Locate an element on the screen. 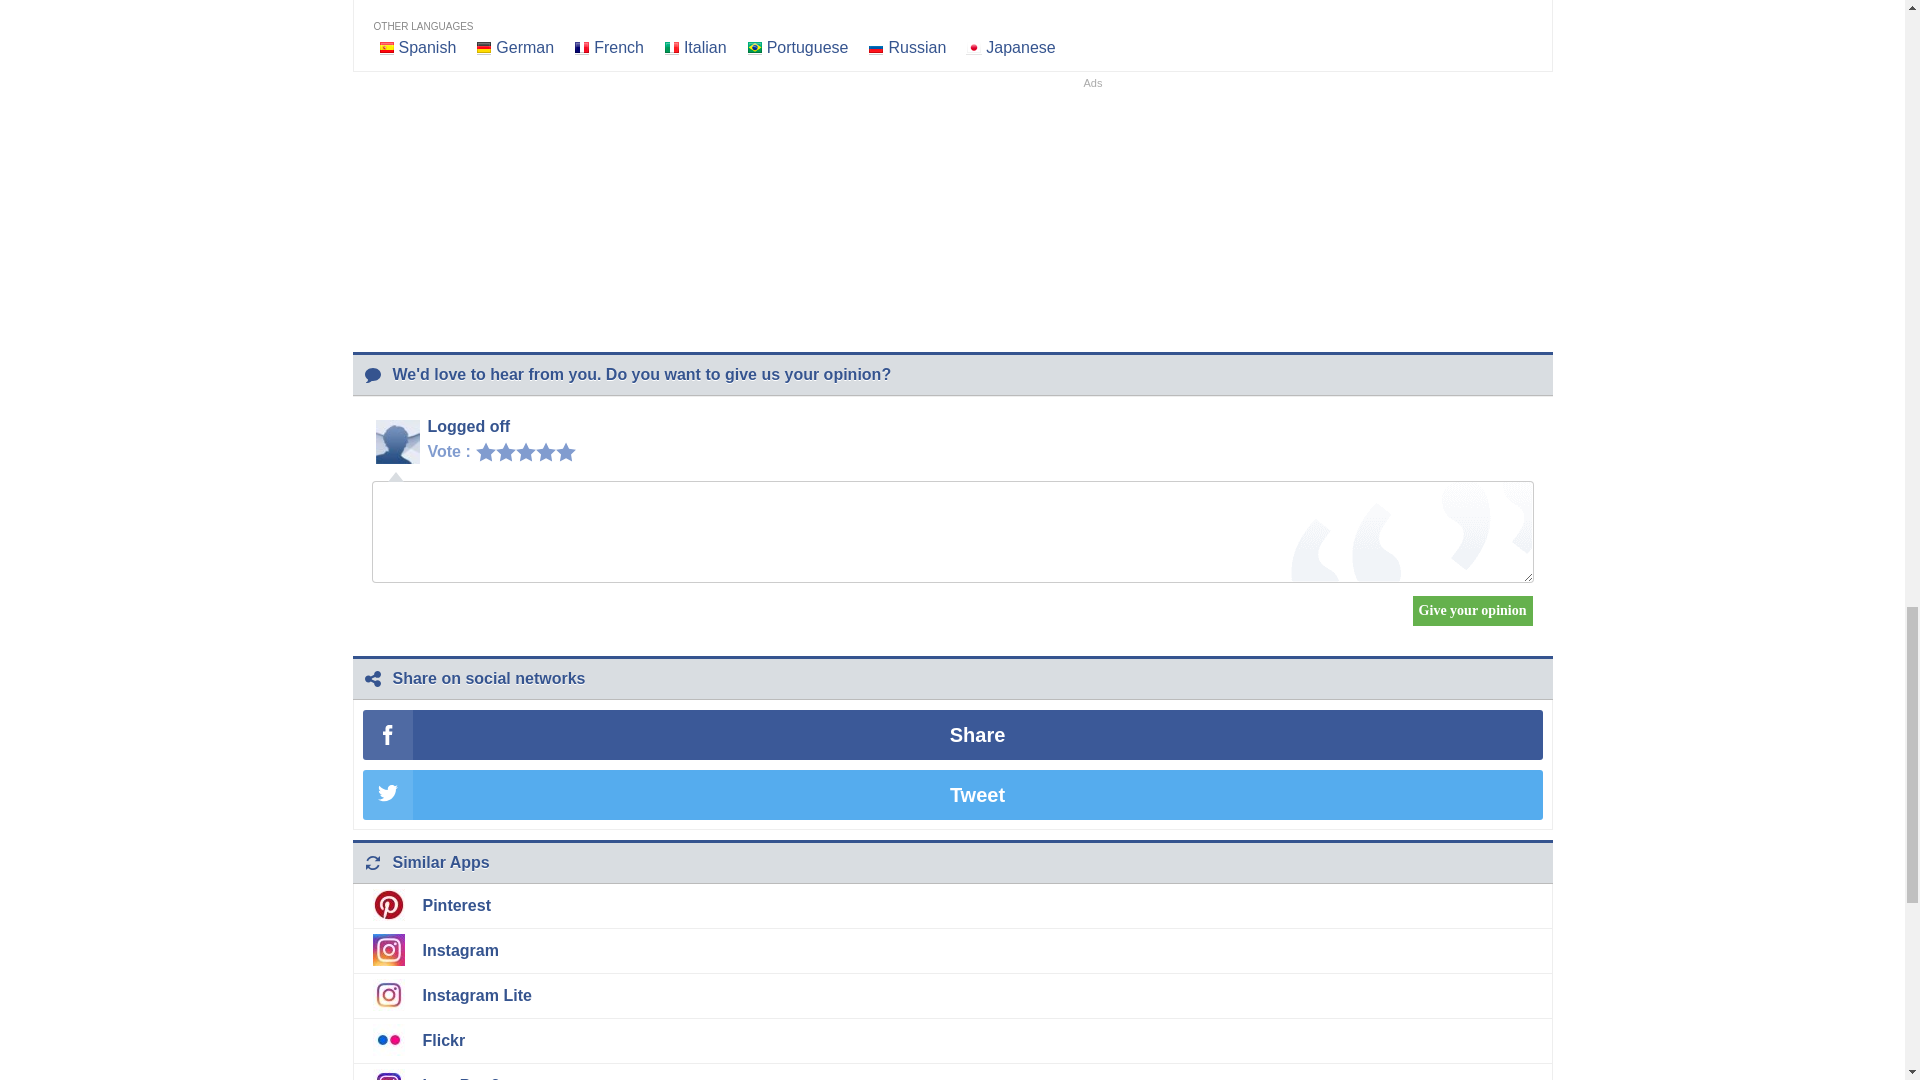 The image size is (1920, 1080). German is located at coordinates (524, 47).